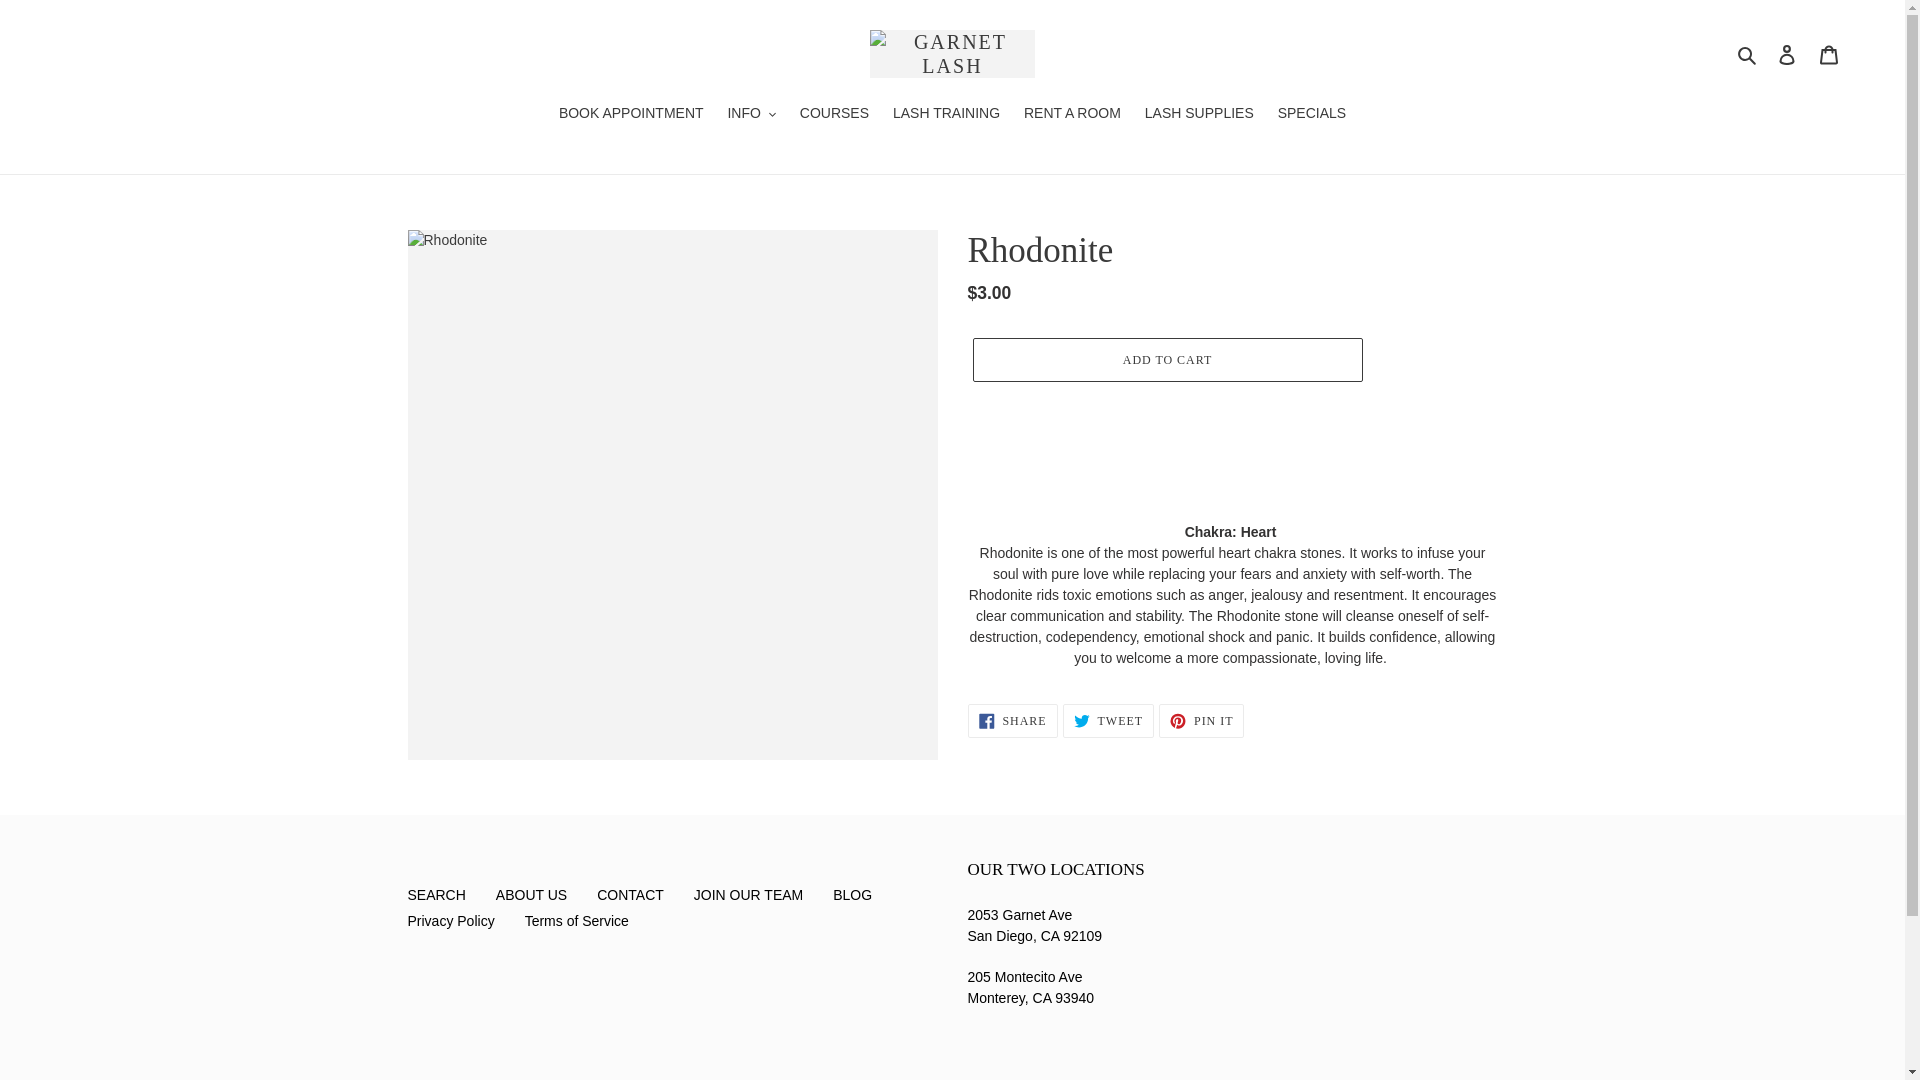 This screenshot has height=1080, width=1920. Describe the element at coordinates (1311, 114) in the screenshot. I see `SPECIALS` at that location.